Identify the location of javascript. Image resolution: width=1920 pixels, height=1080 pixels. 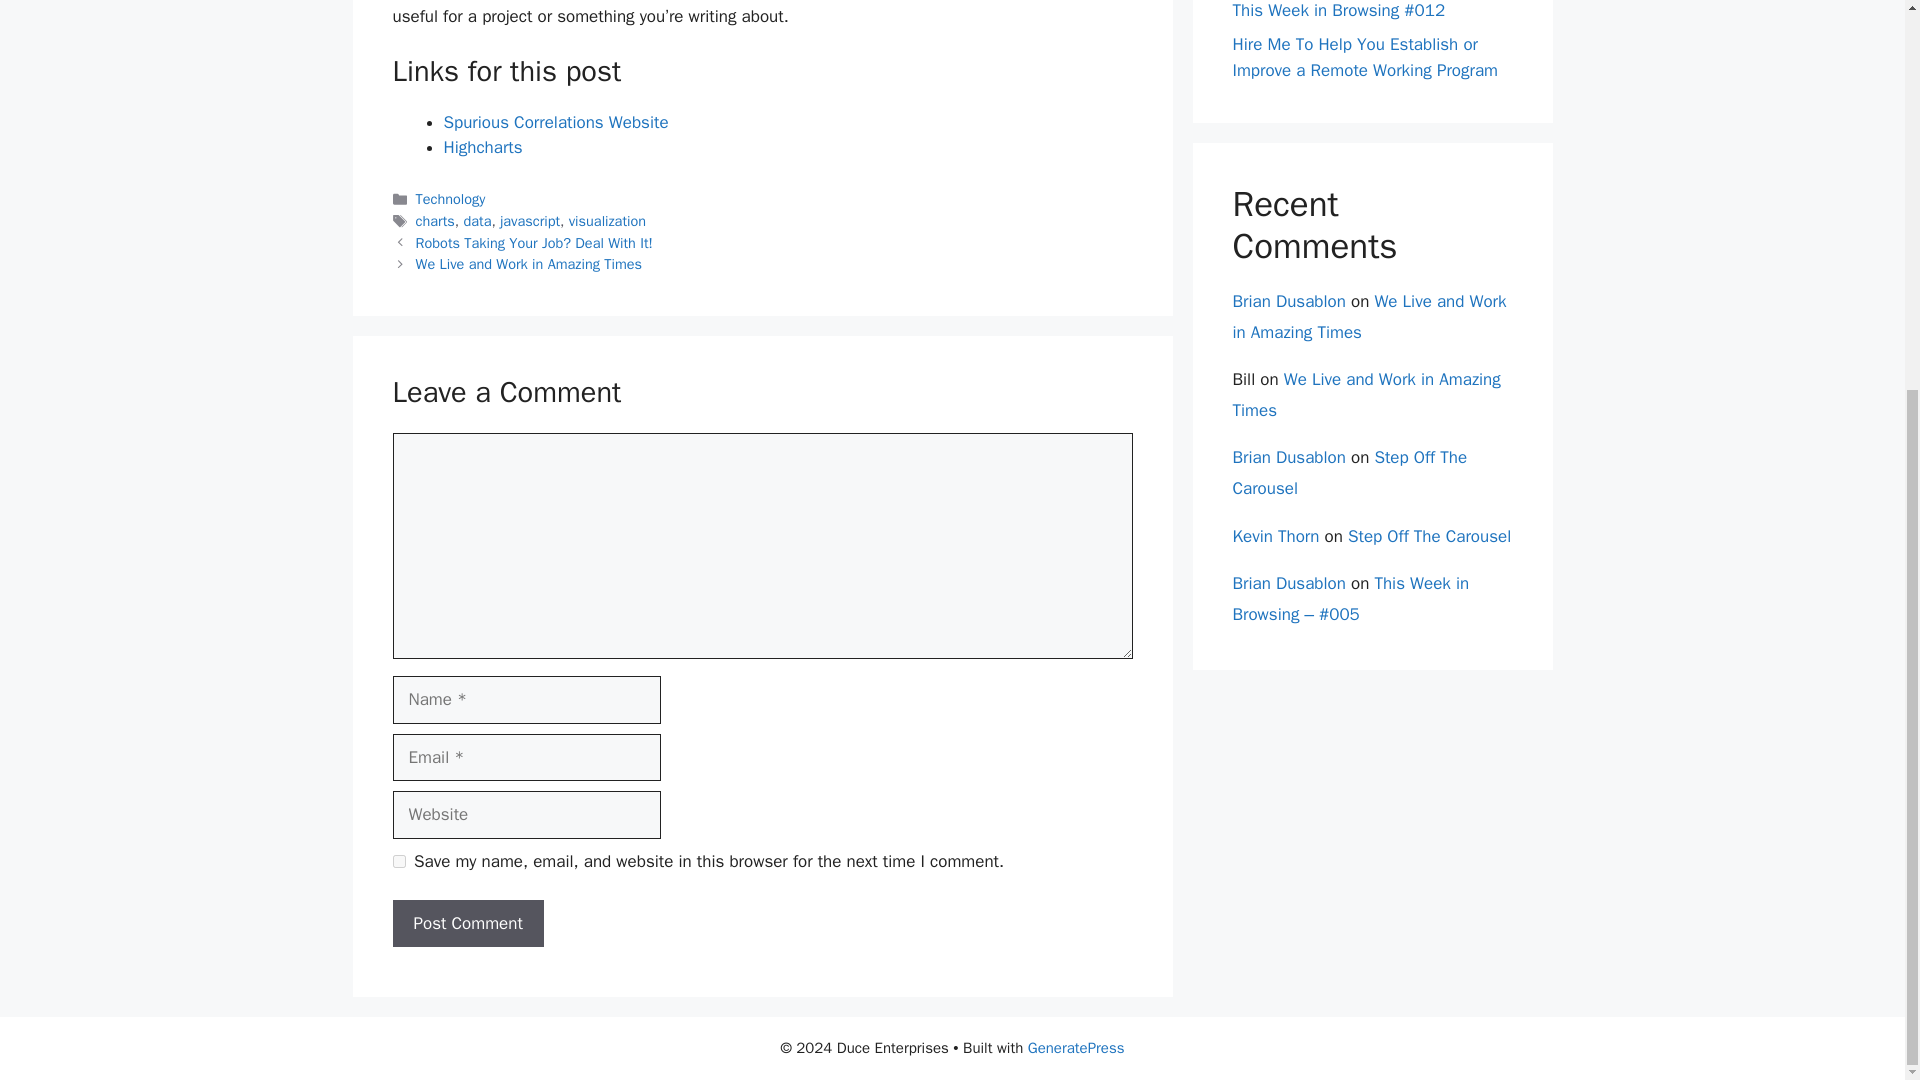
(530, 220).